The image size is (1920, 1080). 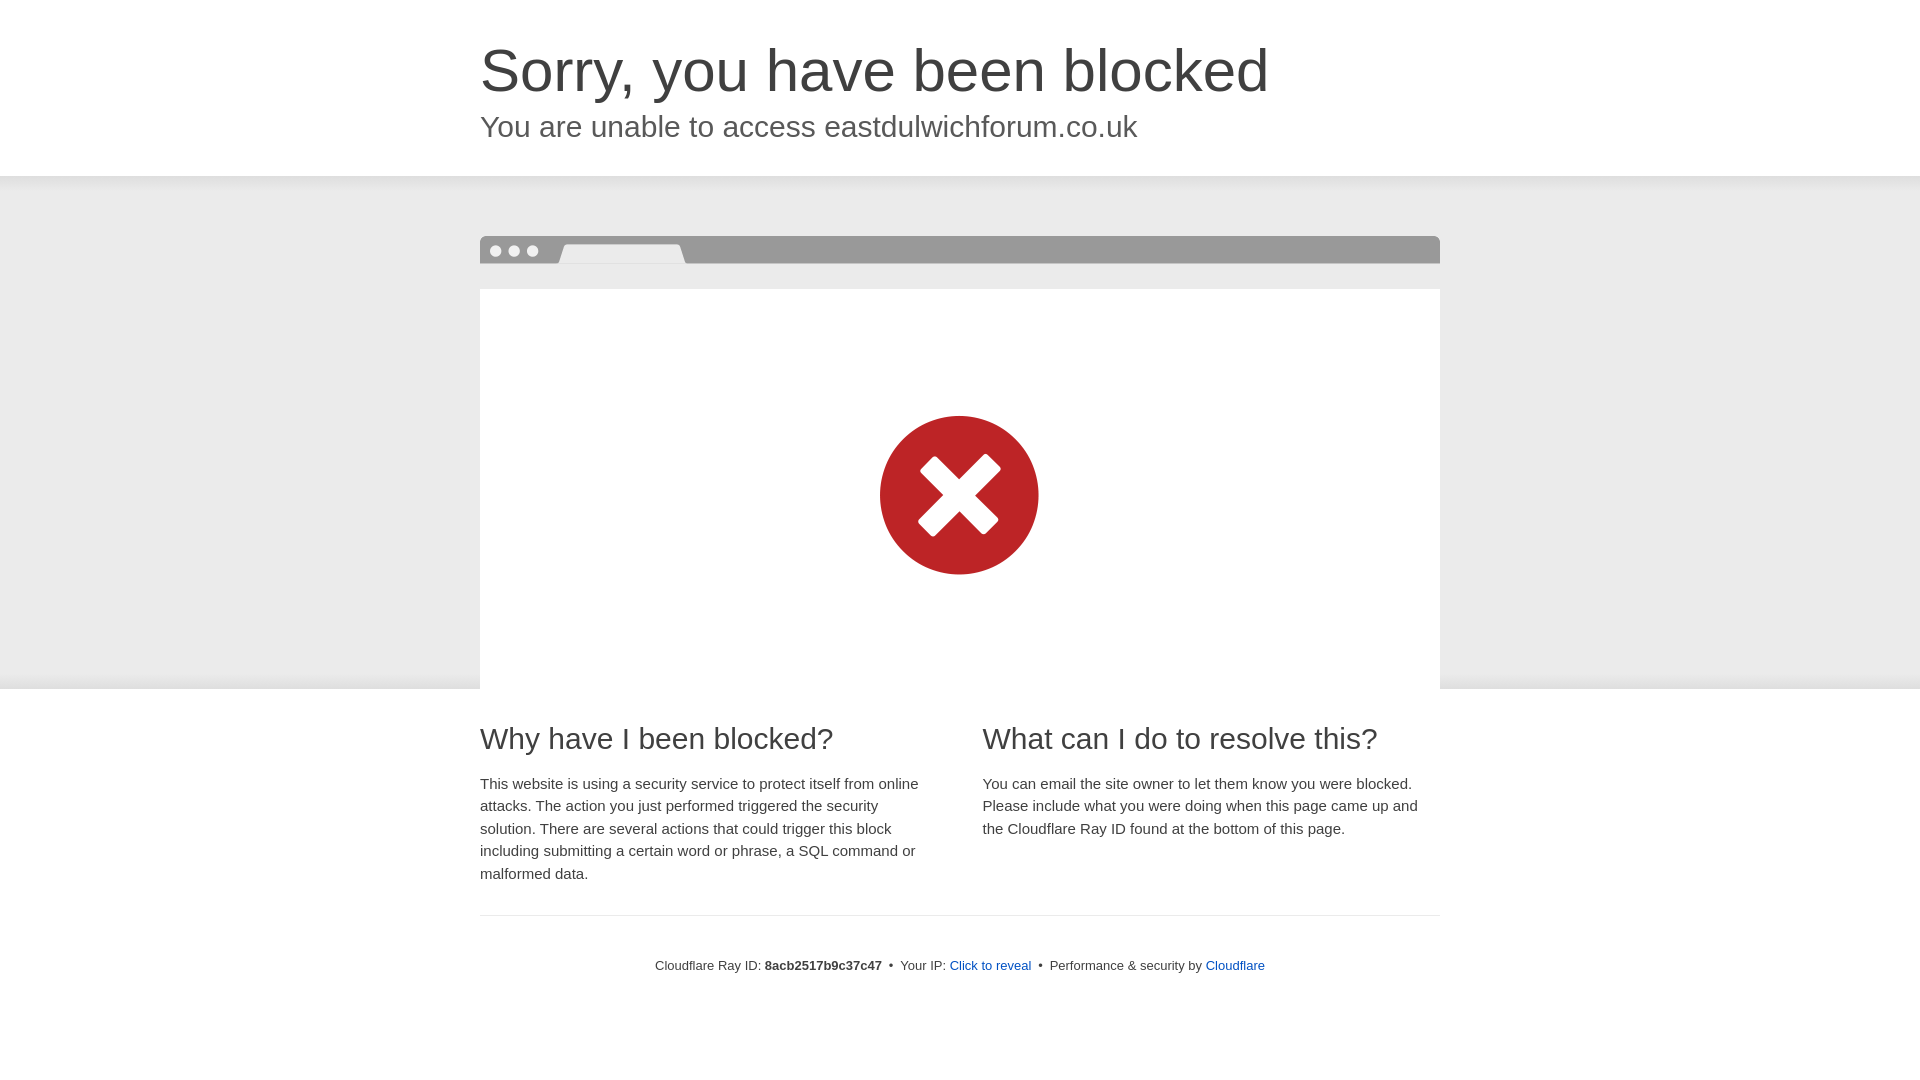 I want to click on Cloudflare, so click(x=1235, y=965).